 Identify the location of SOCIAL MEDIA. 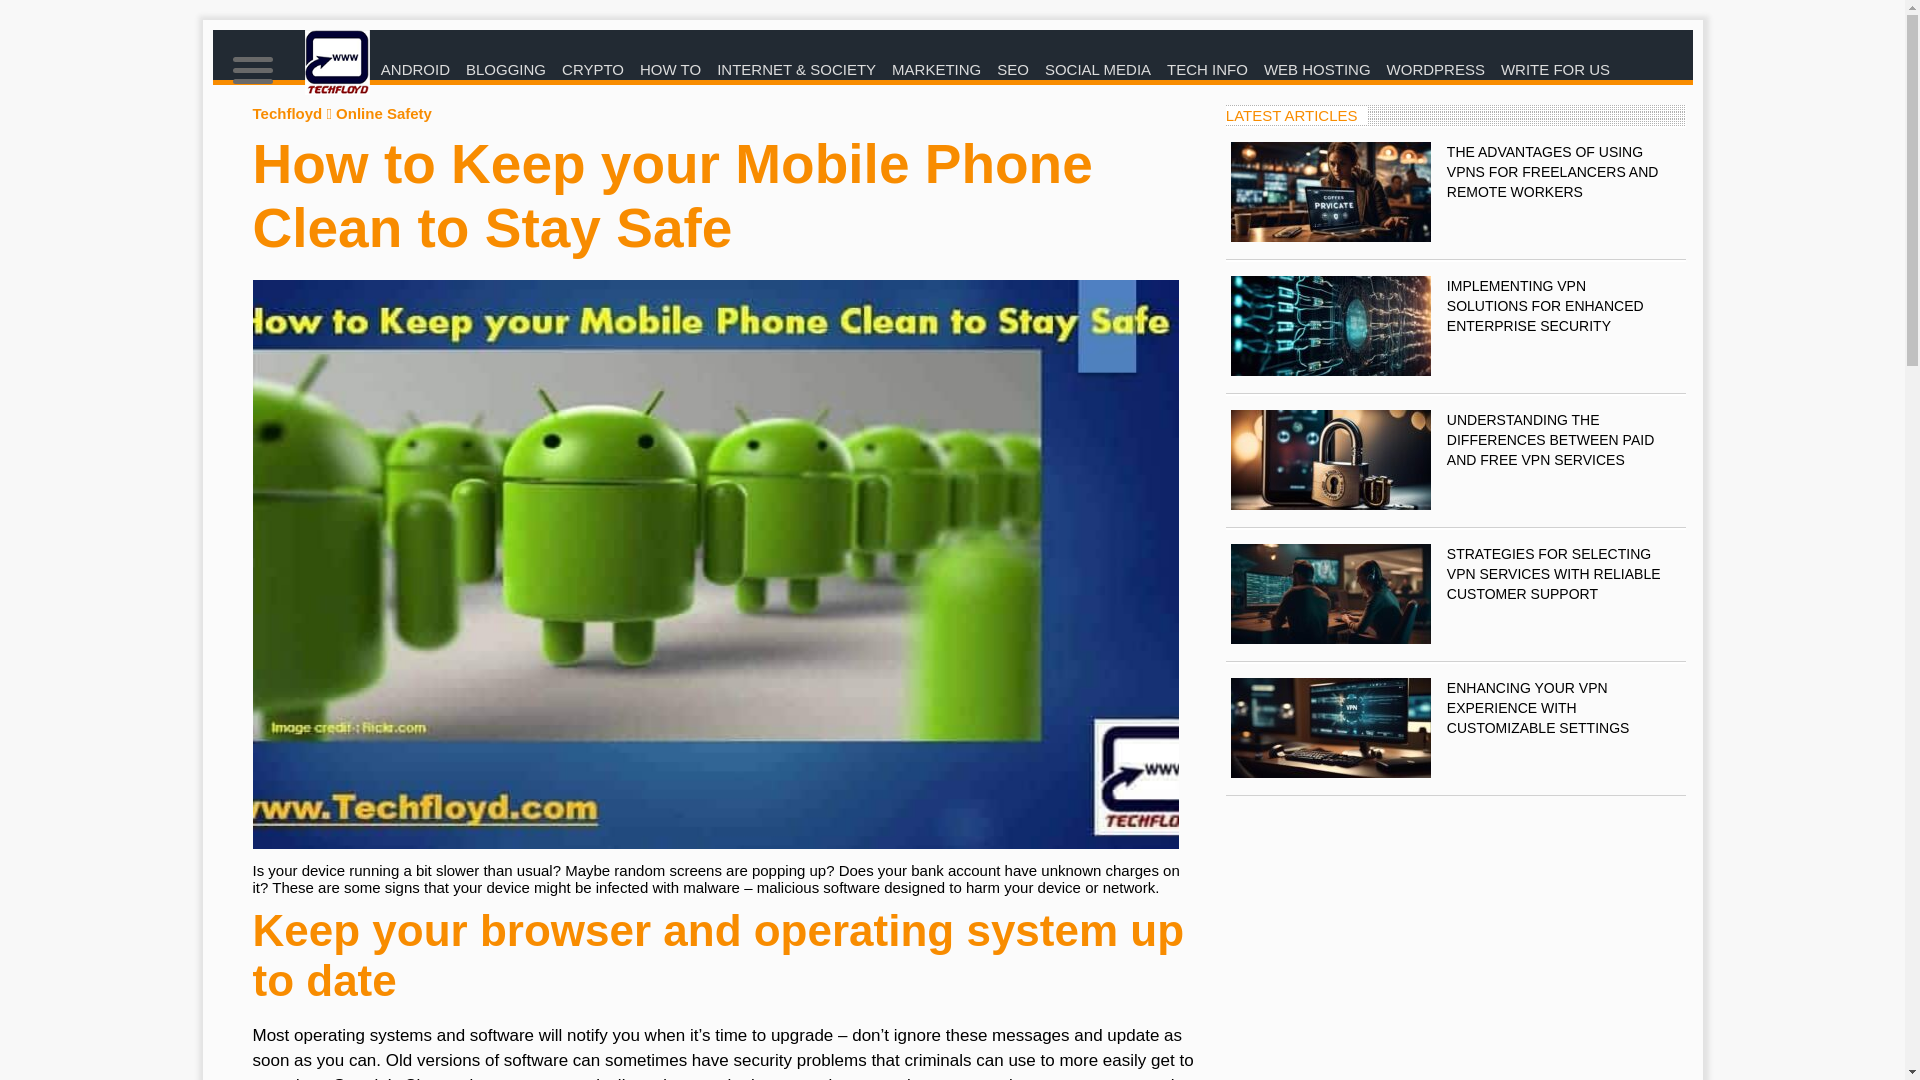
(1098, 70).